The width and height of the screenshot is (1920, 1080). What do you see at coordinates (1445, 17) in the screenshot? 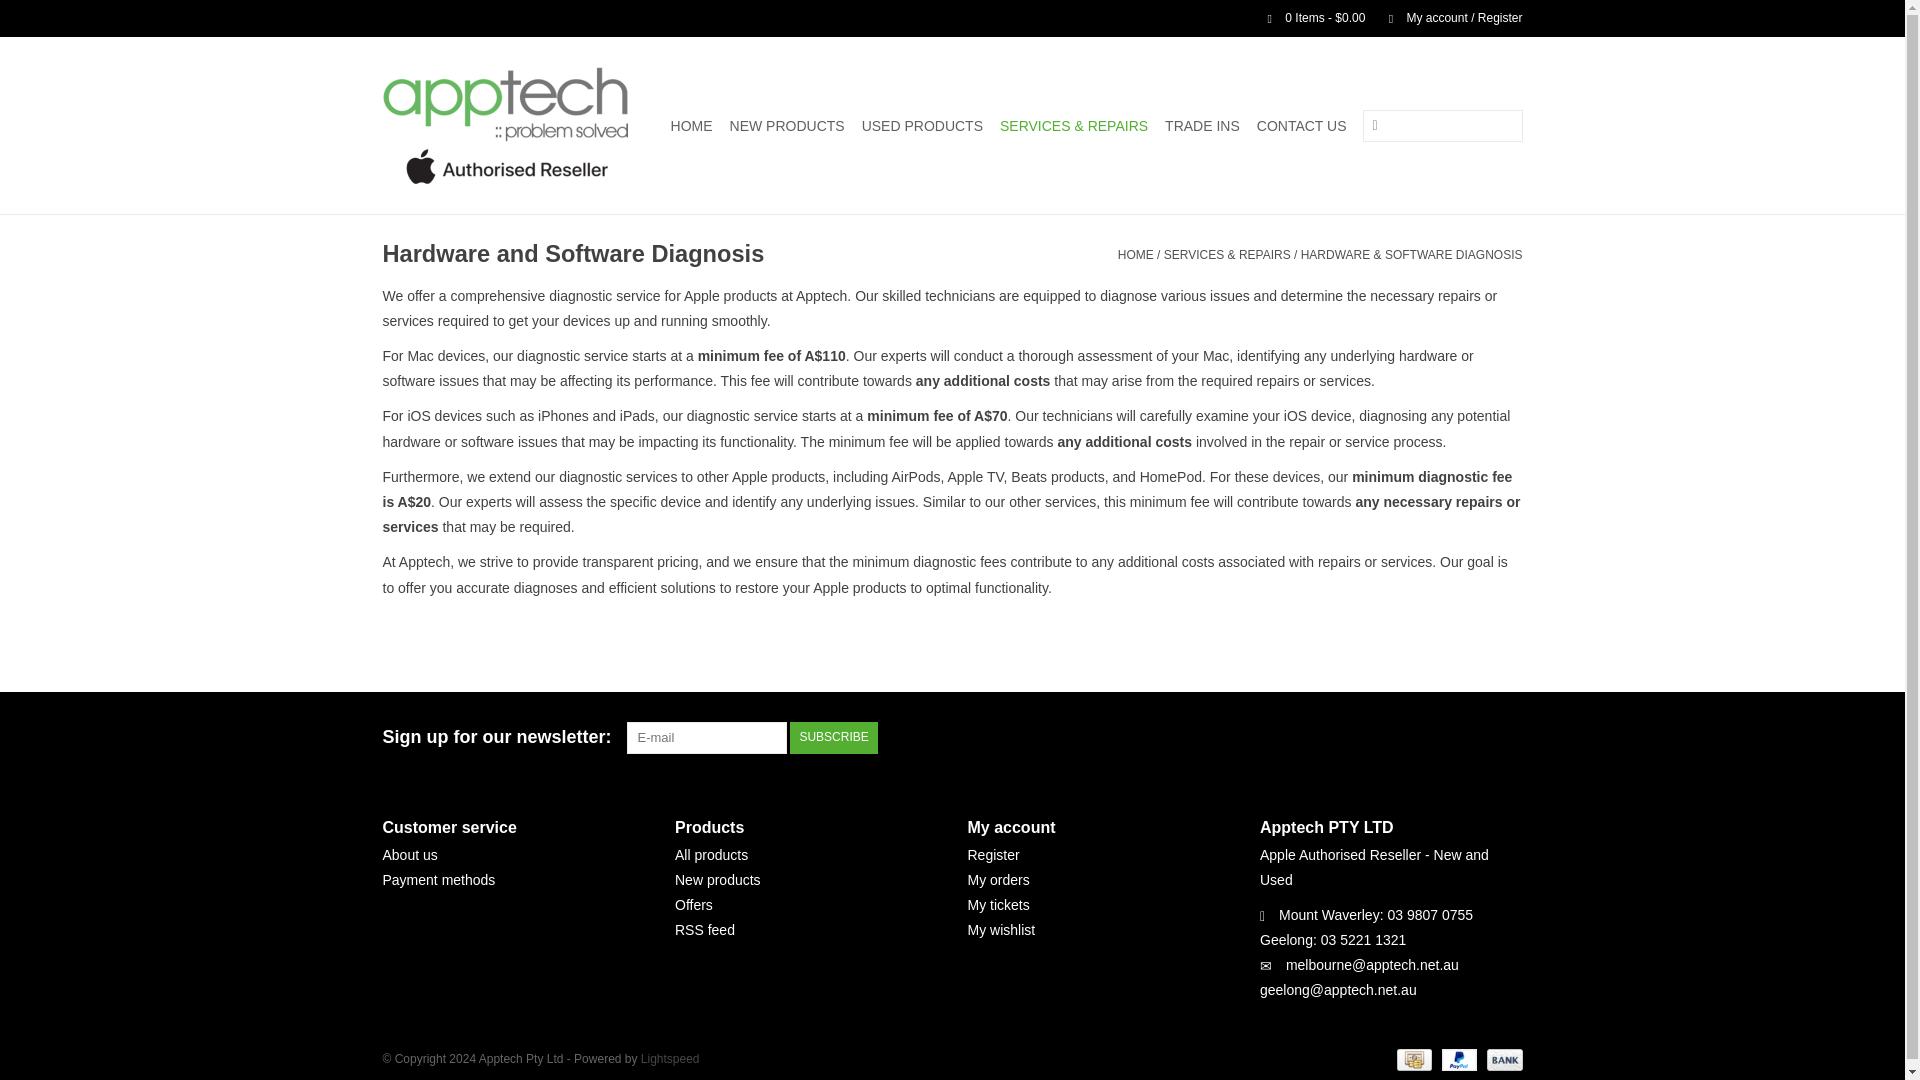
I see `My account` at bounding box center [1445, 17].